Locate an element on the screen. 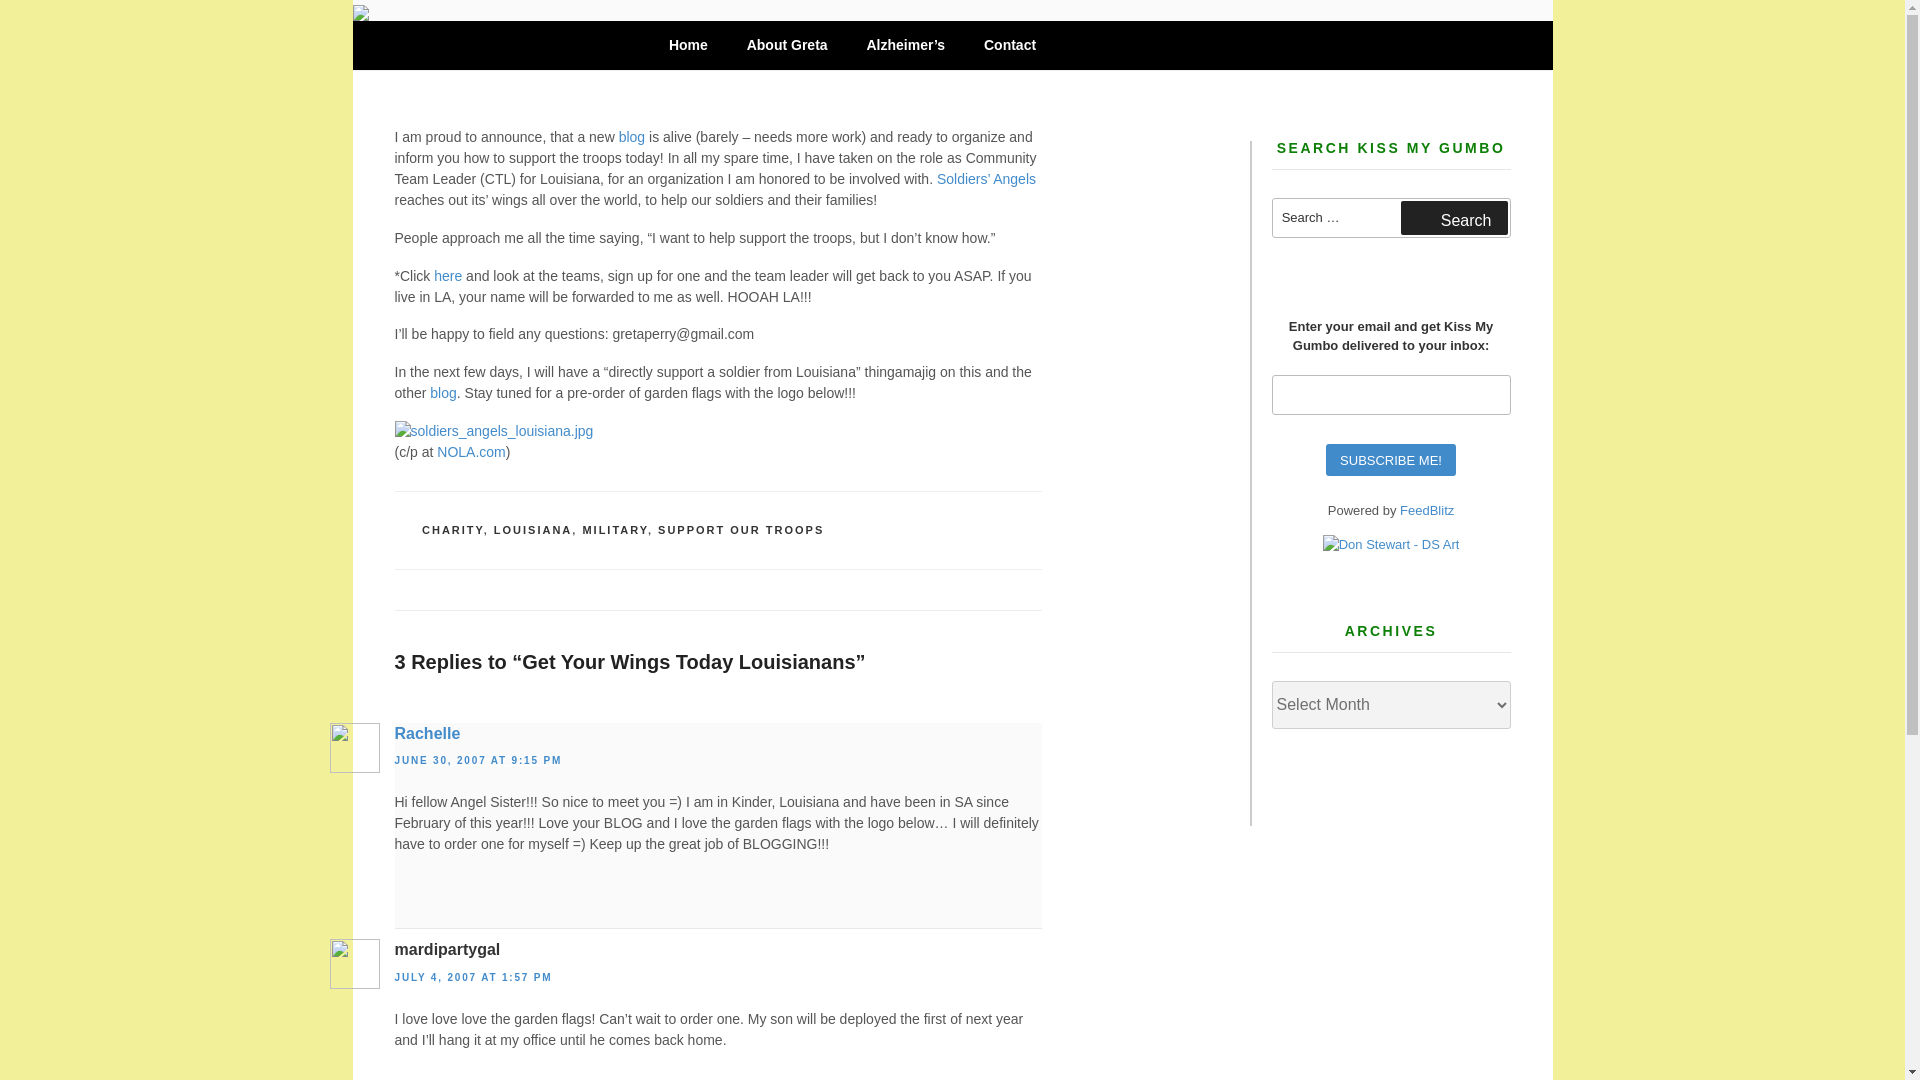 Image resolution: width=1920 pixels, height=1080 pixels. here is located at coordinates (446, 276).